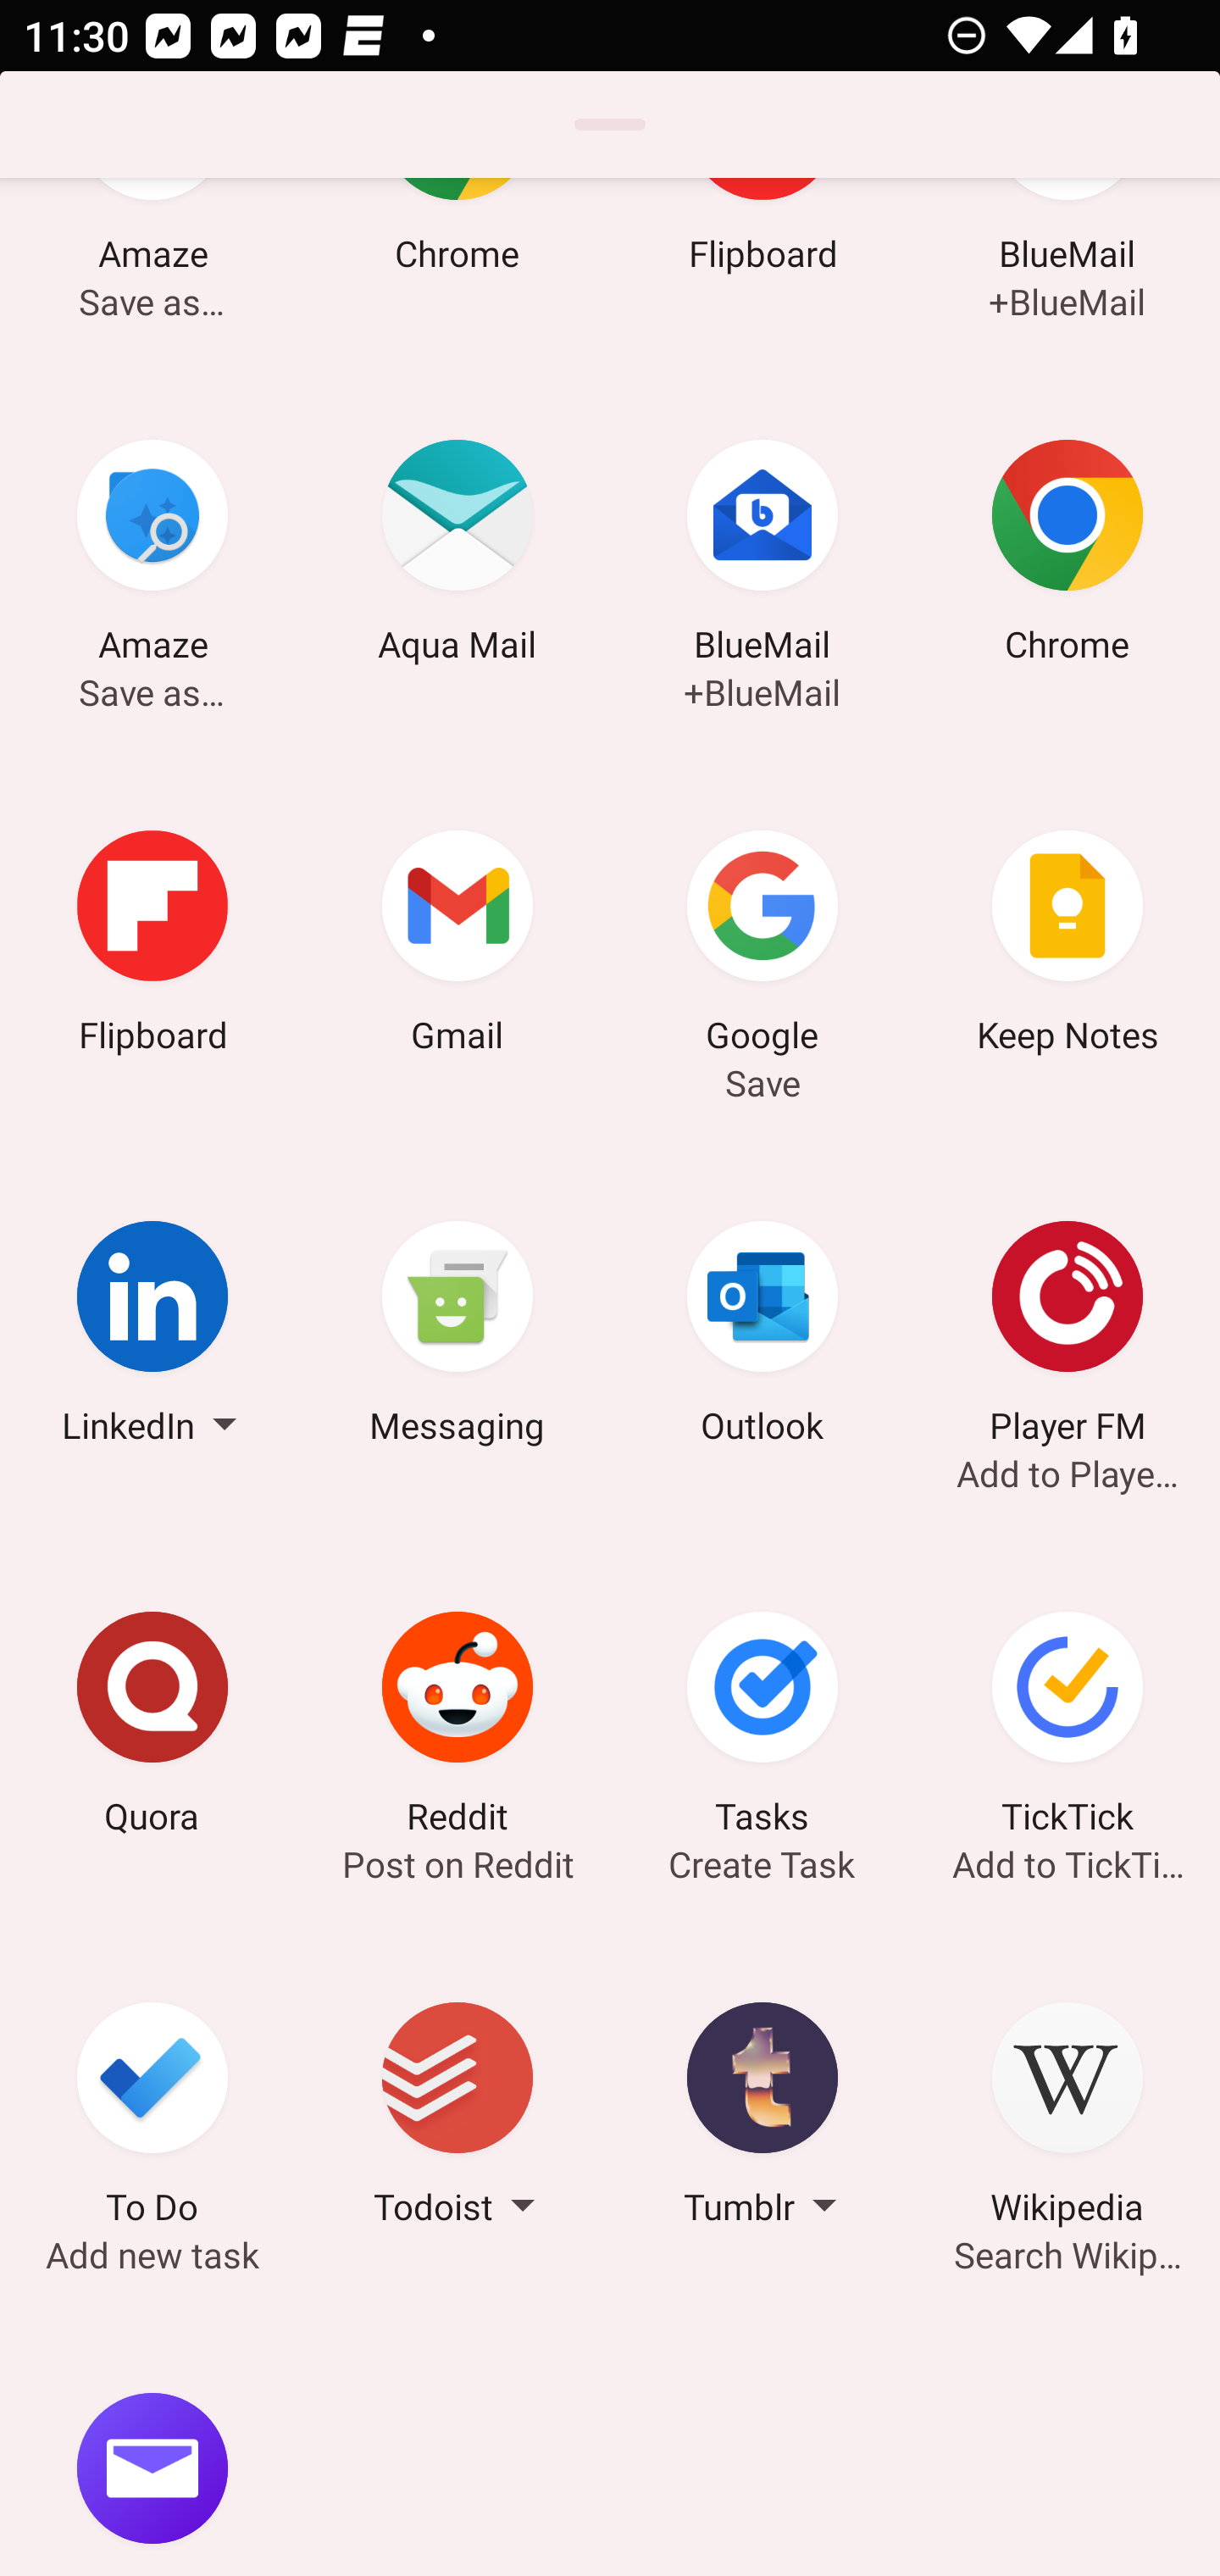 This screenshot has width=1220, height=2576. Describe the element at coordinates (152, 2118) in the screenshot. I see `To Do Add new task` at that location.